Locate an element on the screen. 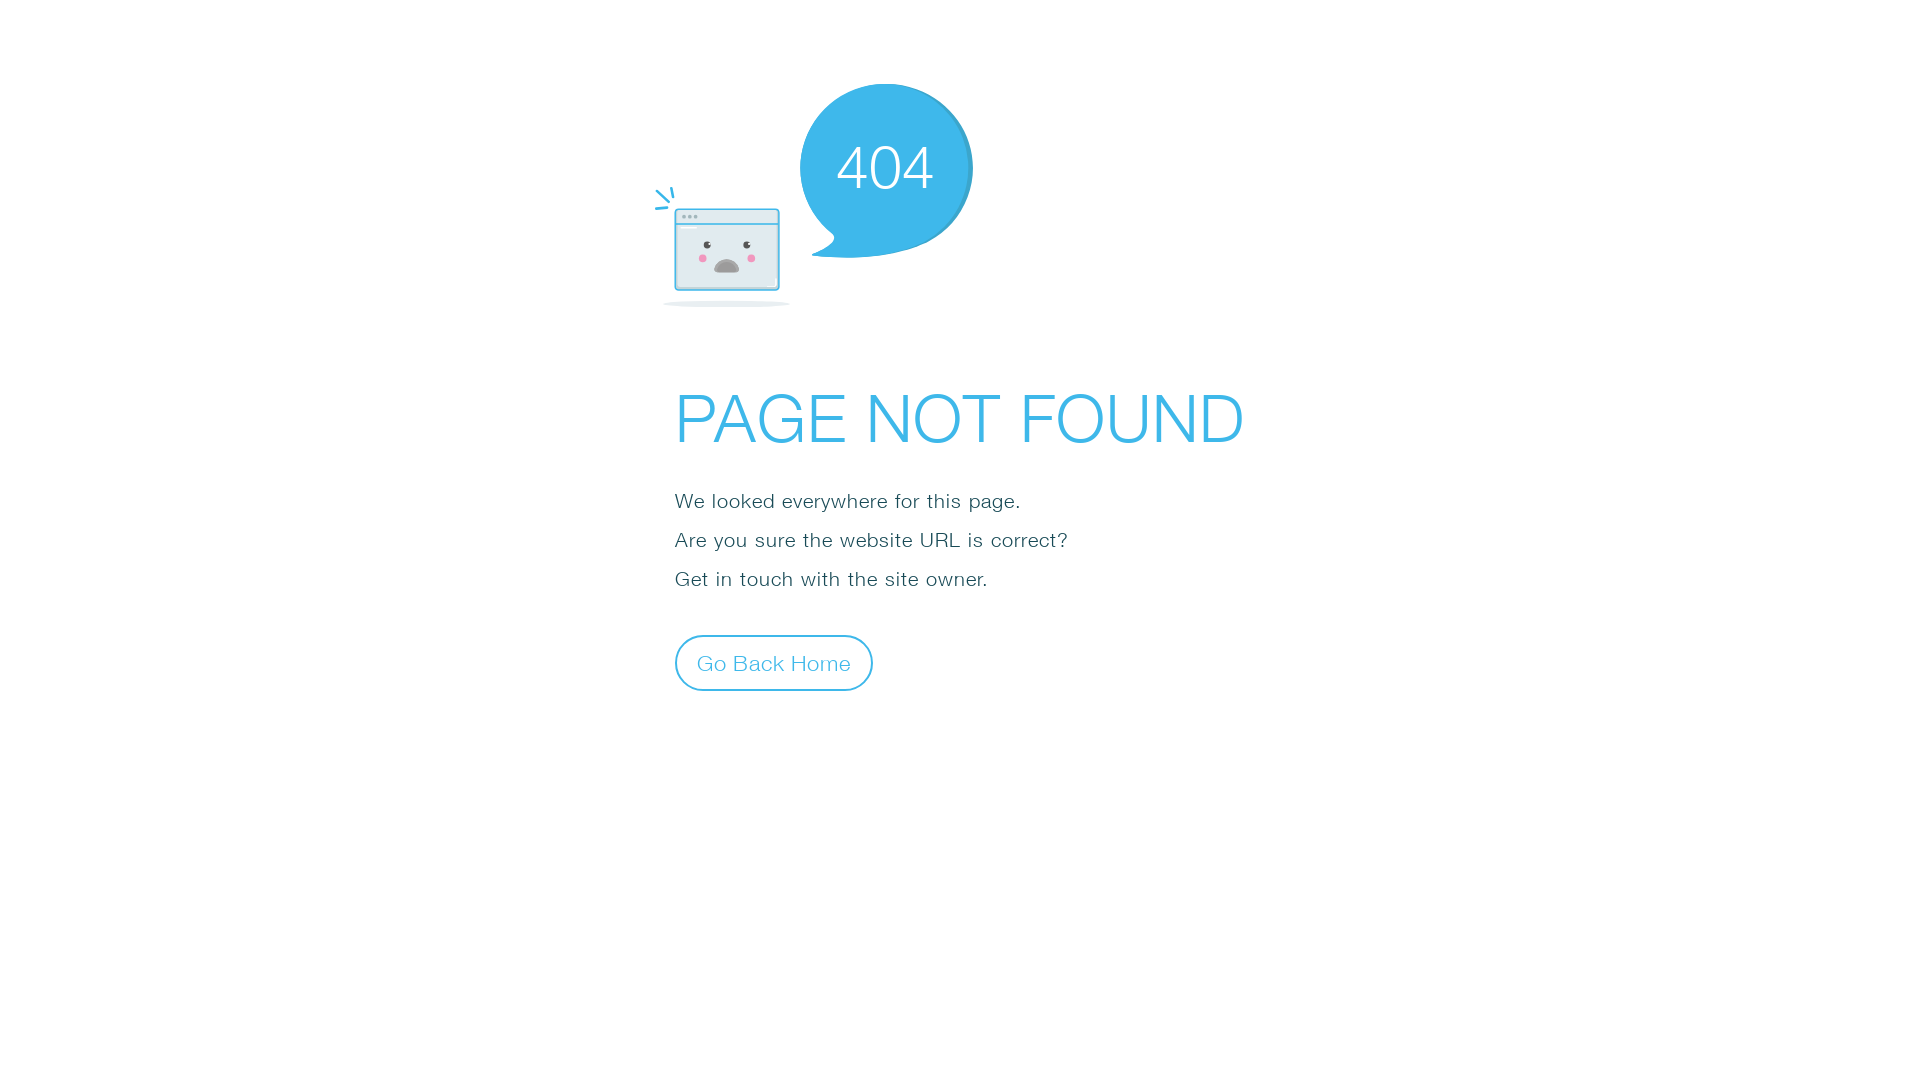 This screenshot has width=1920, height=1080. Go Back Home is located at coordinates (774, 662).